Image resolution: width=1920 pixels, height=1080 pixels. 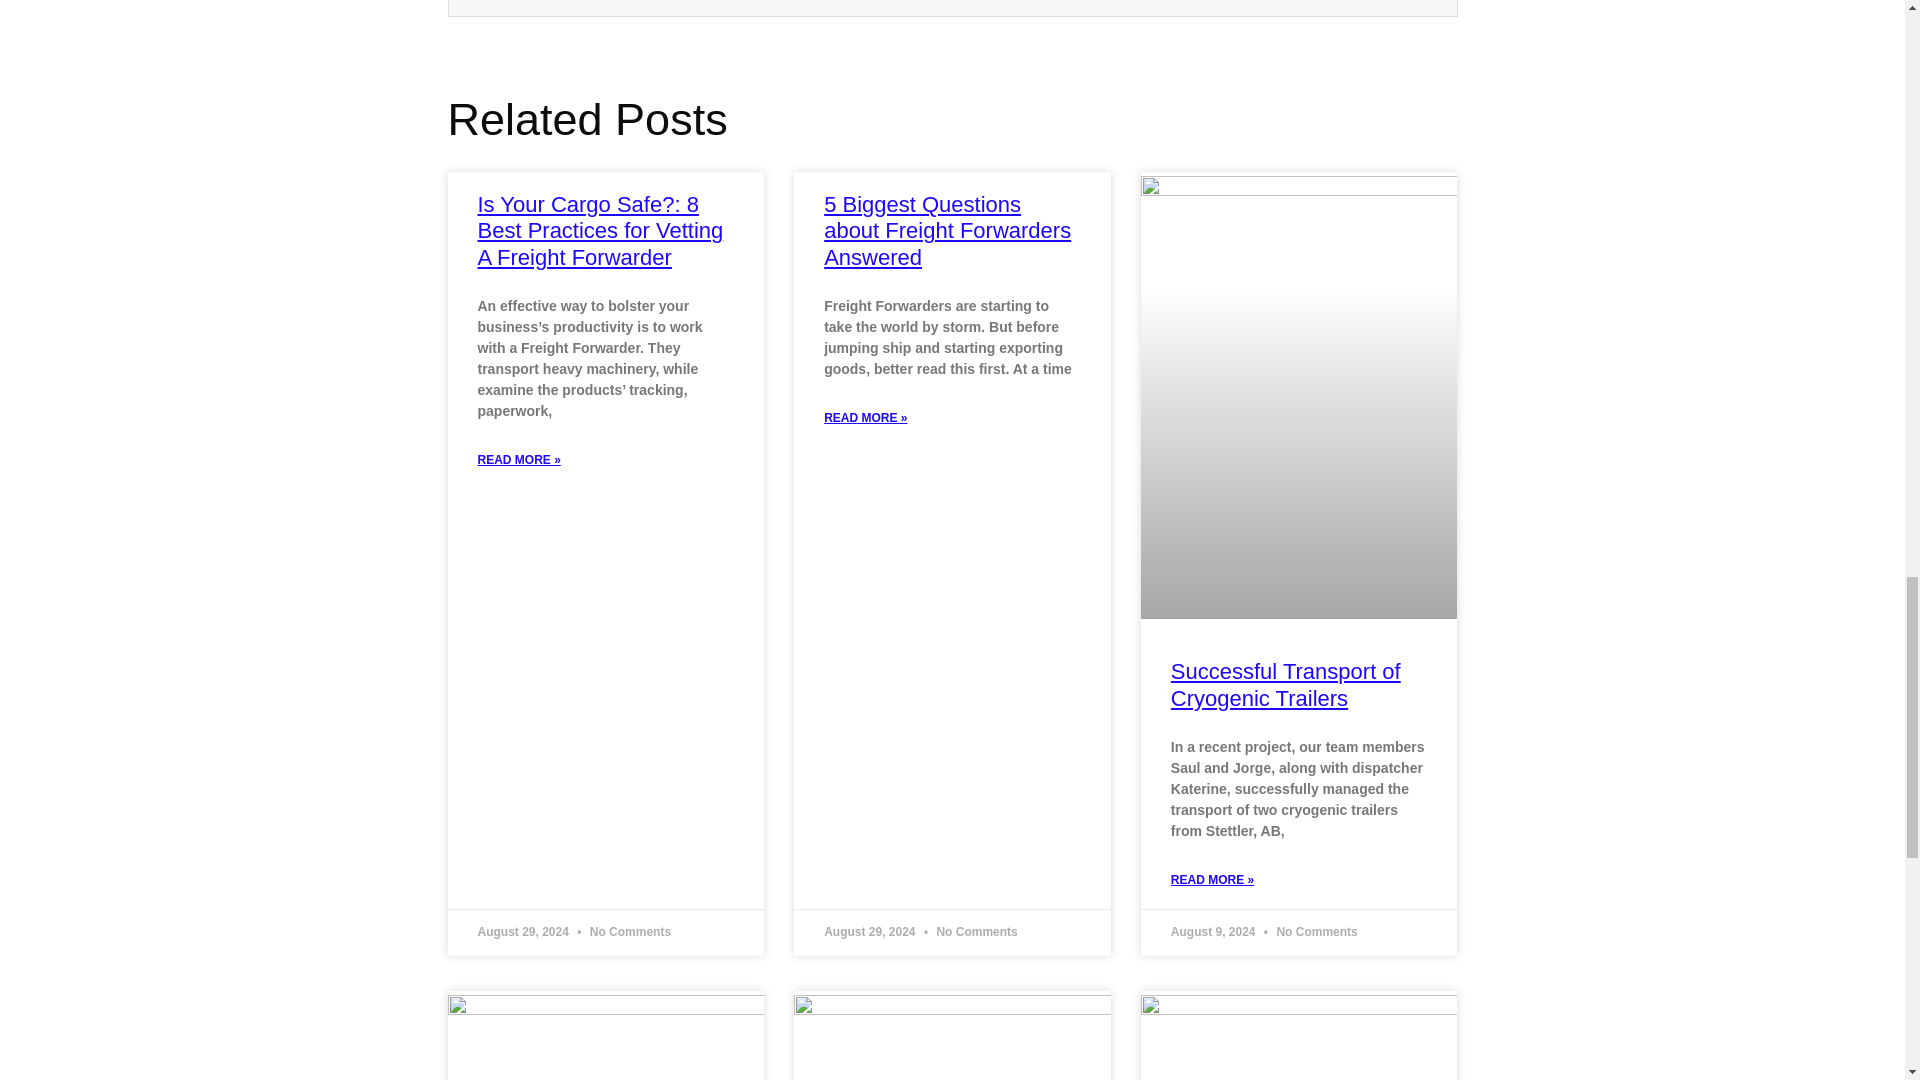 What do you see at coordinates (1286, 684) in the screenshot?
I see `Successful Transport of Cryogenic Trailers` at bounding box center [1286, 684].